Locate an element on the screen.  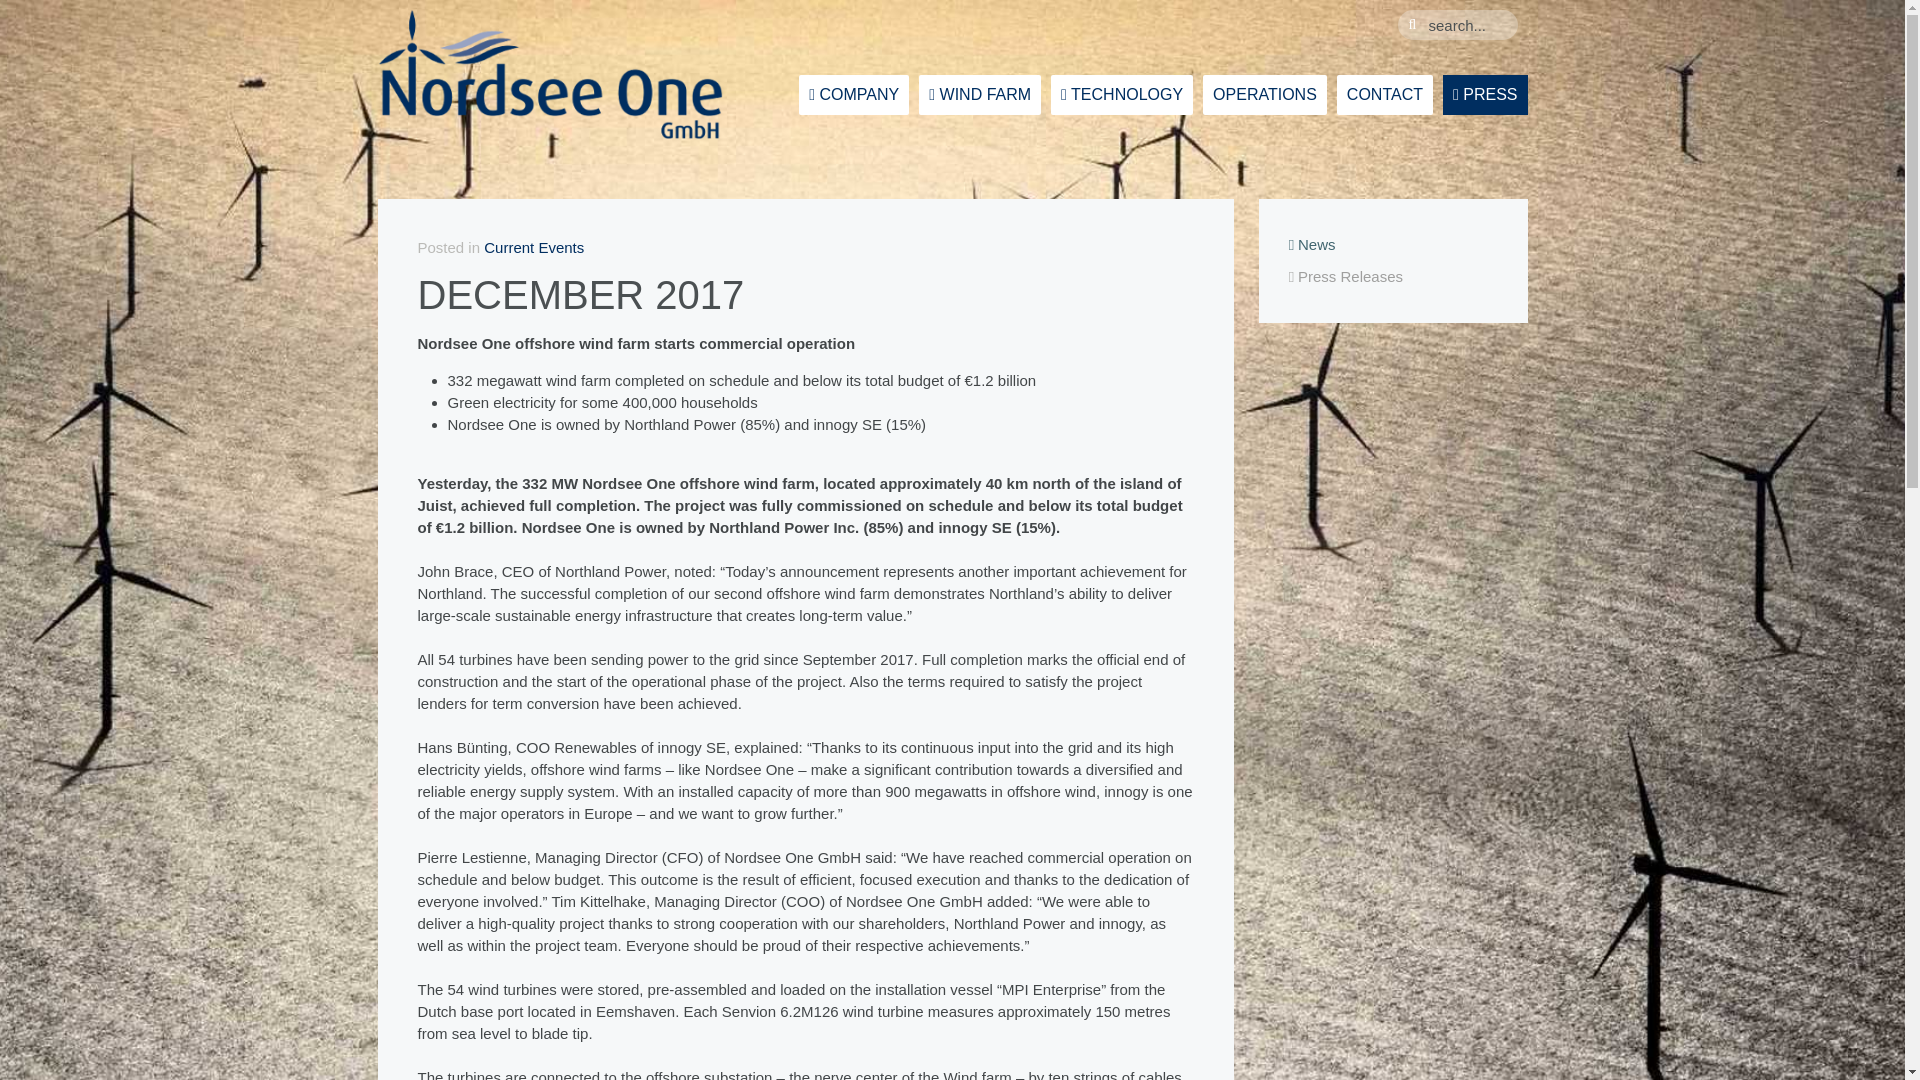
PRESS is located at coordinates (1486, 94).